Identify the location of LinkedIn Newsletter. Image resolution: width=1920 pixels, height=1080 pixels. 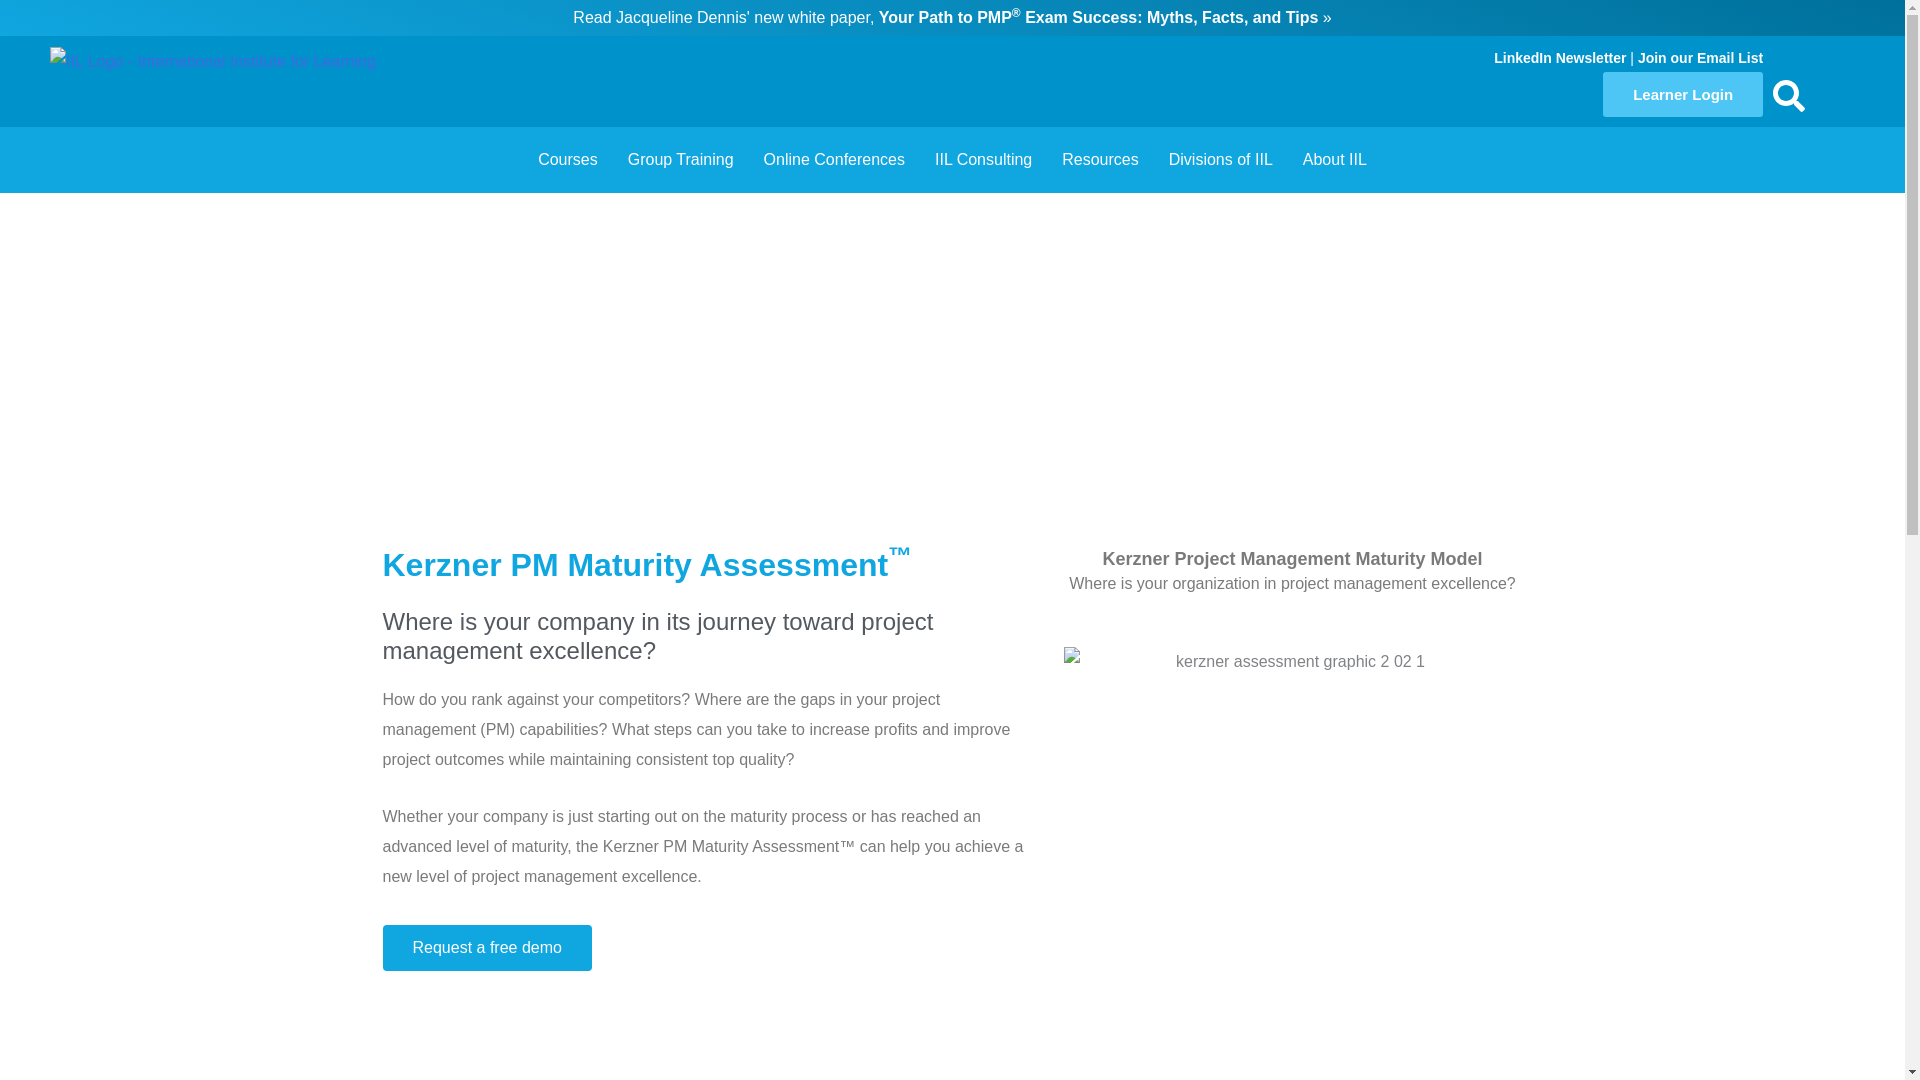
(1560, 57).